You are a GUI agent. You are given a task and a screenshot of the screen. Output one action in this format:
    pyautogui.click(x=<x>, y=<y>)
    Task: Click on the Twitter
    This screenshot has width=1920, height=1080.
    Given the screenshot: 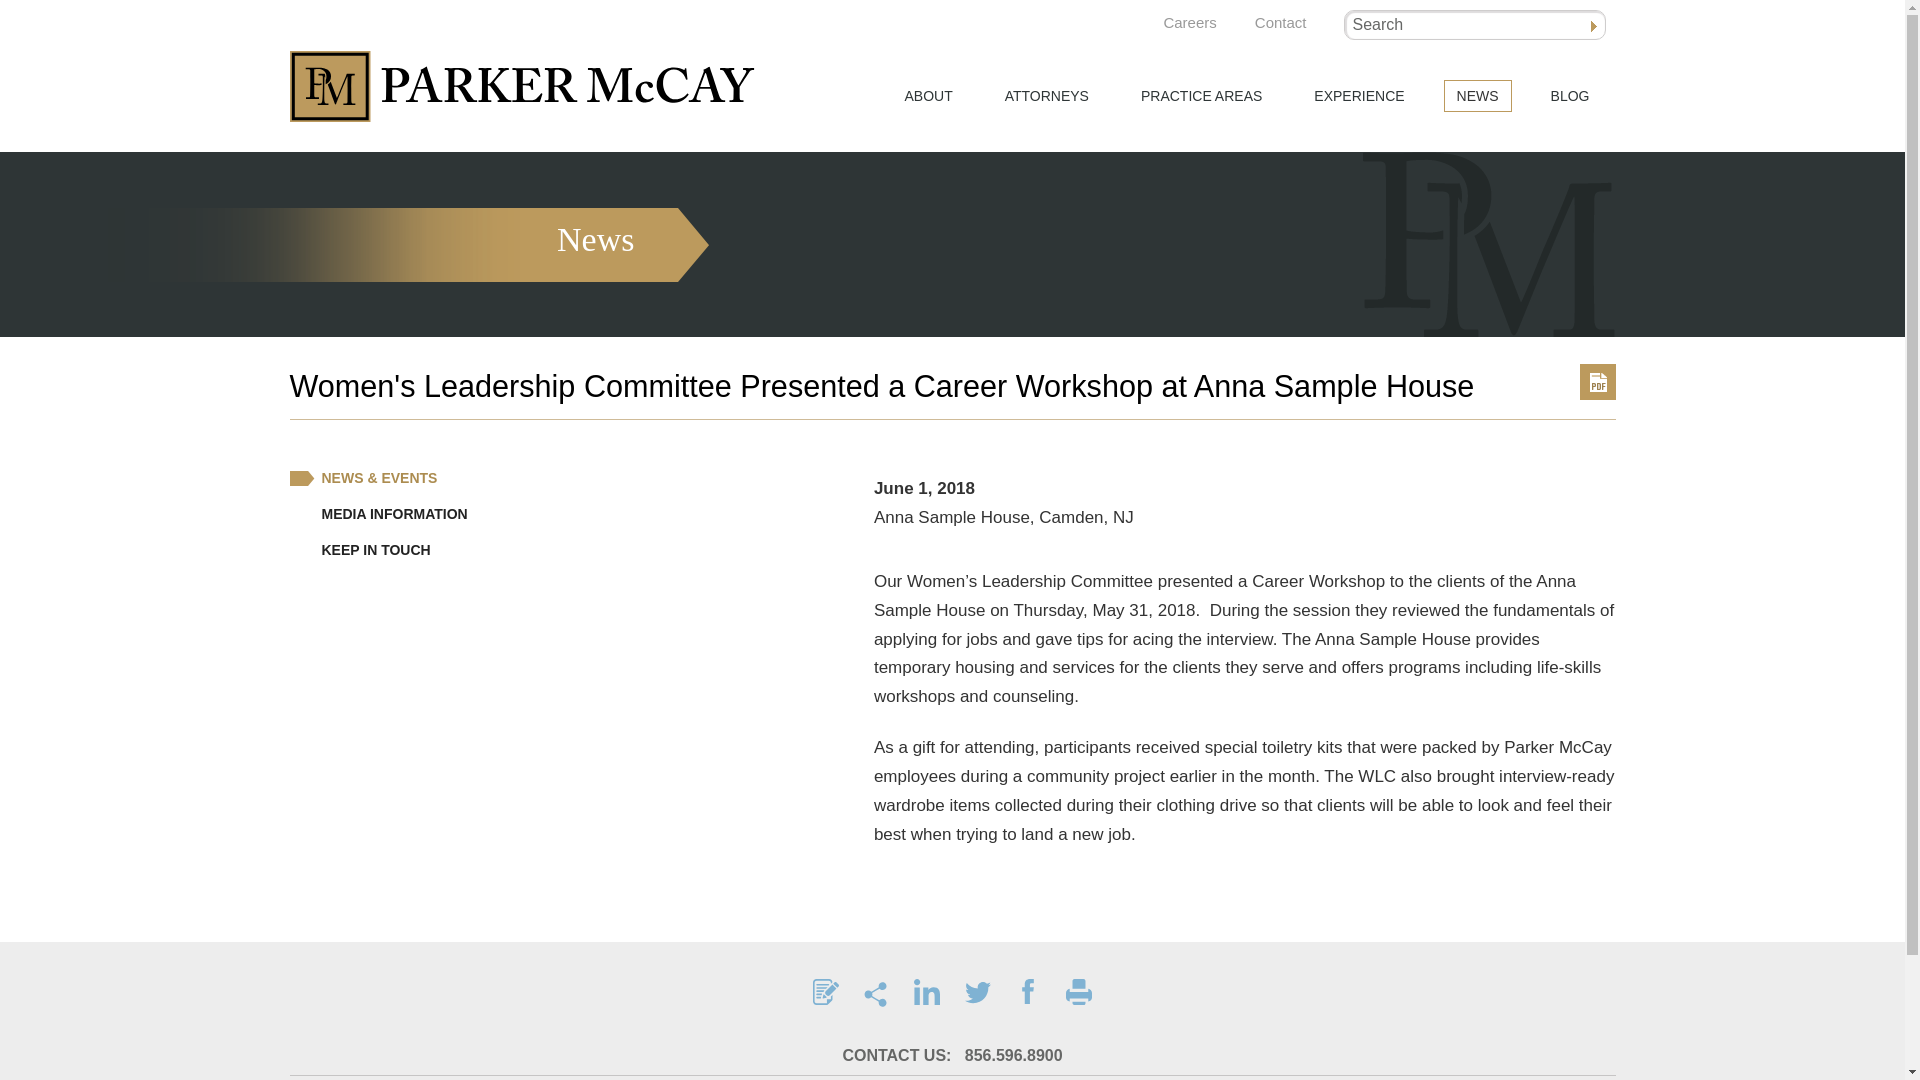 What is the action you would take?
    pyautogui.click(x=978, y=992)
    